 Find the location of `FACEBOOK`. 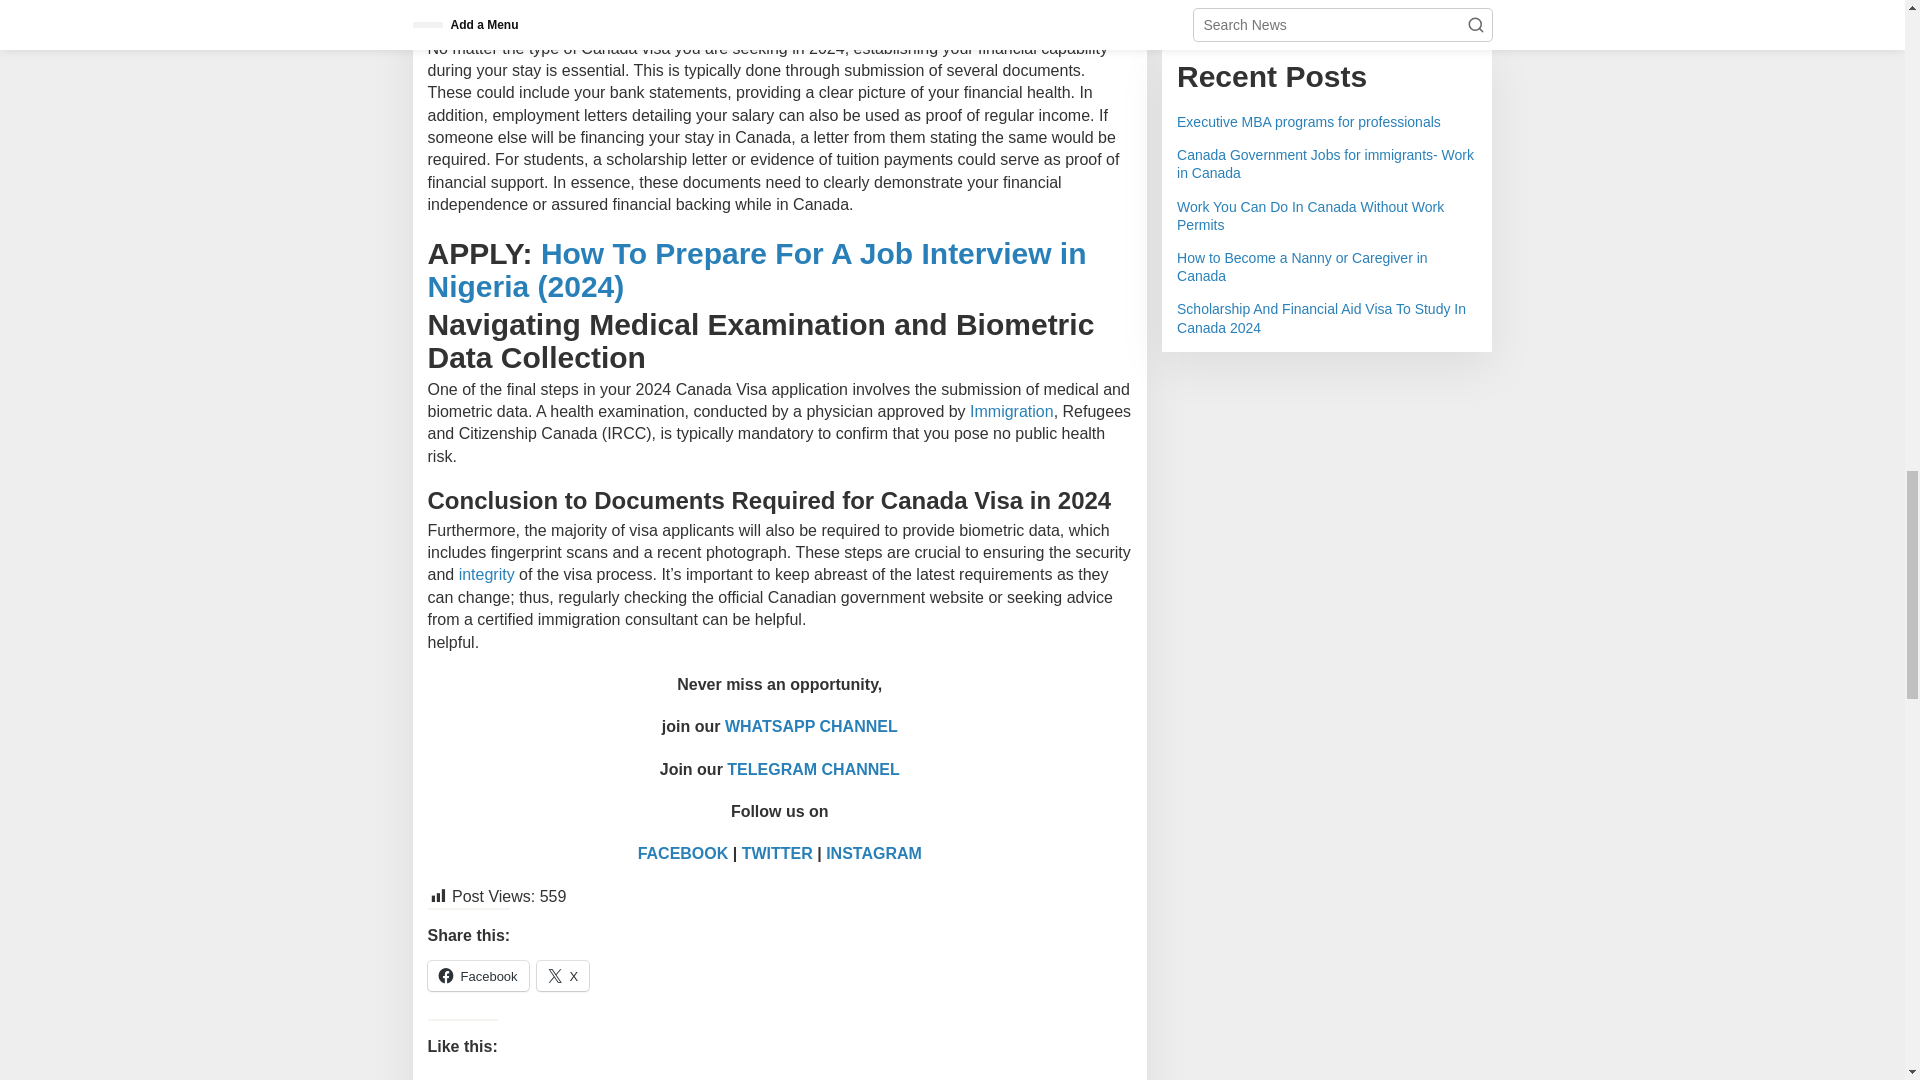

FACEBOOK is located at coordinates (683, 852).